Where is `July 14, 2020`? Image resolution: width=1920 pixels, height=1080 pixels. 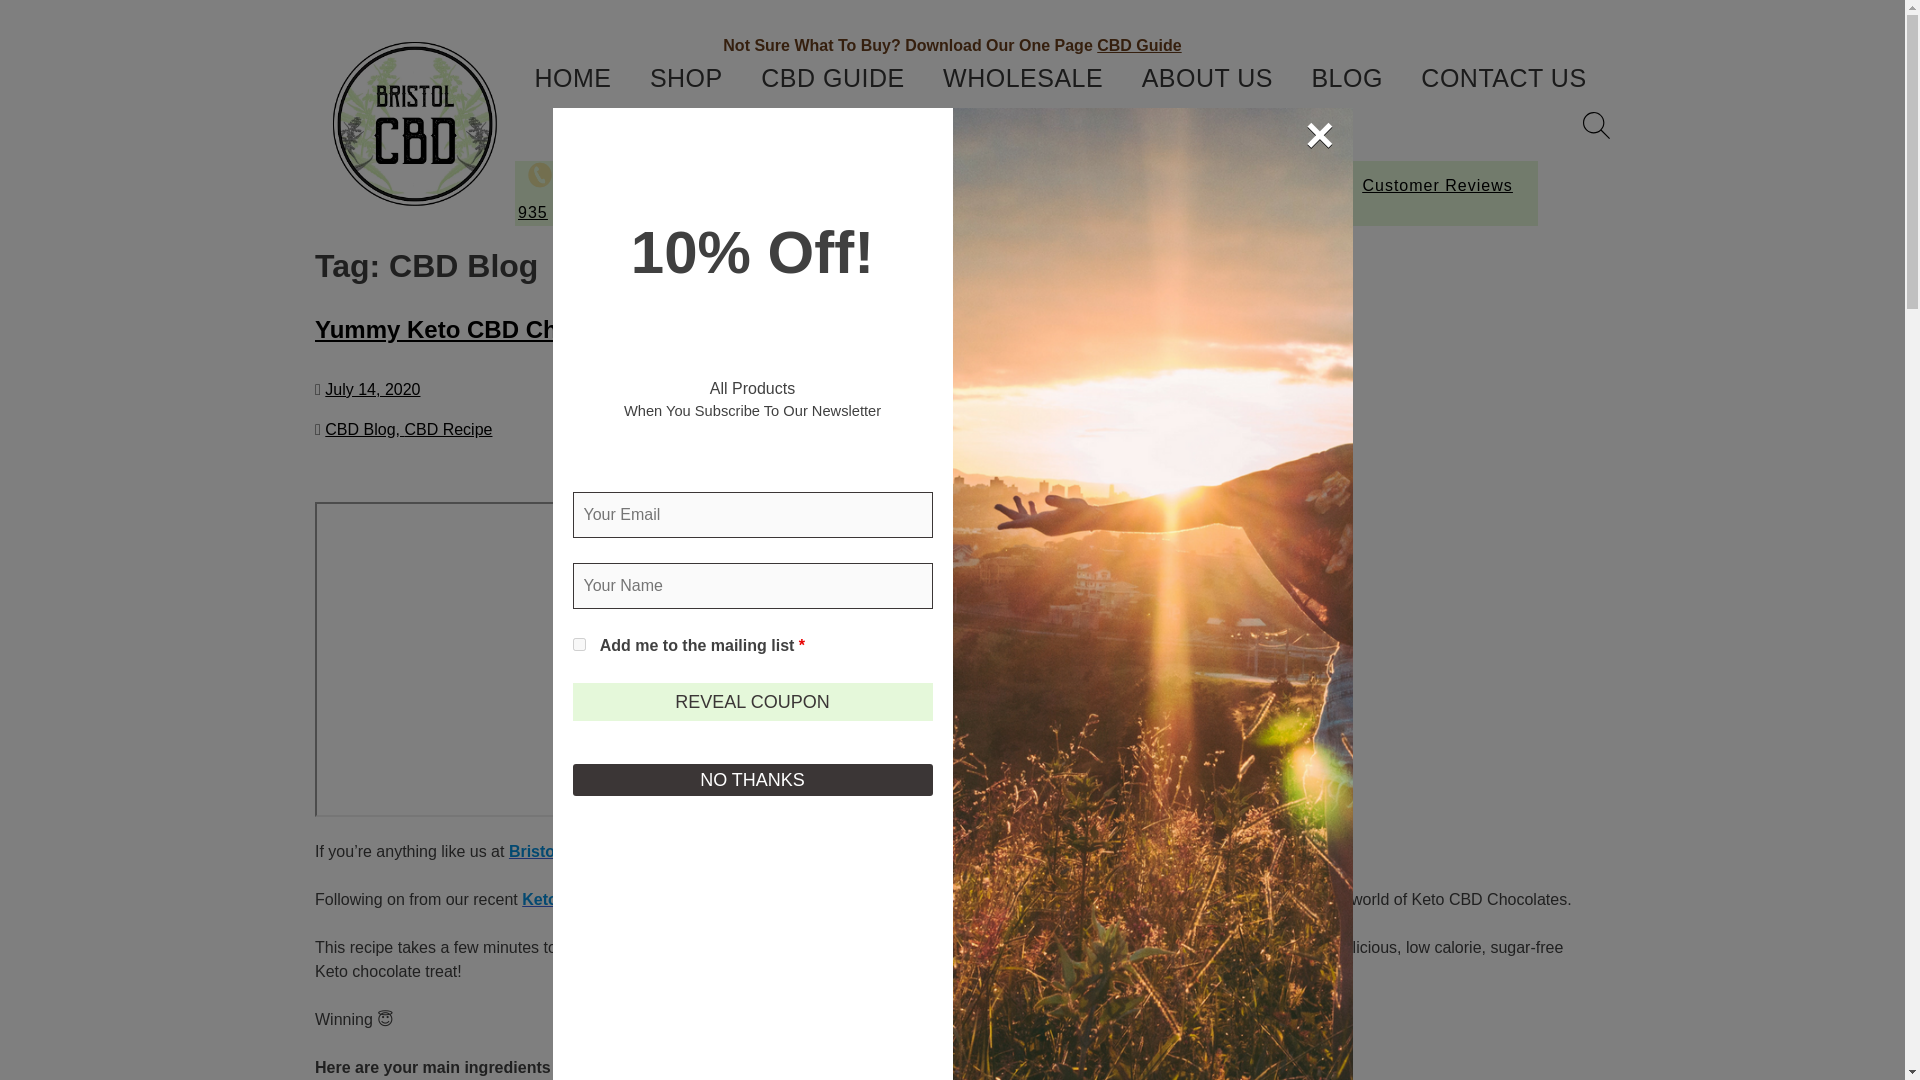 July 14, 2020 is located at coordinates (372, 390).